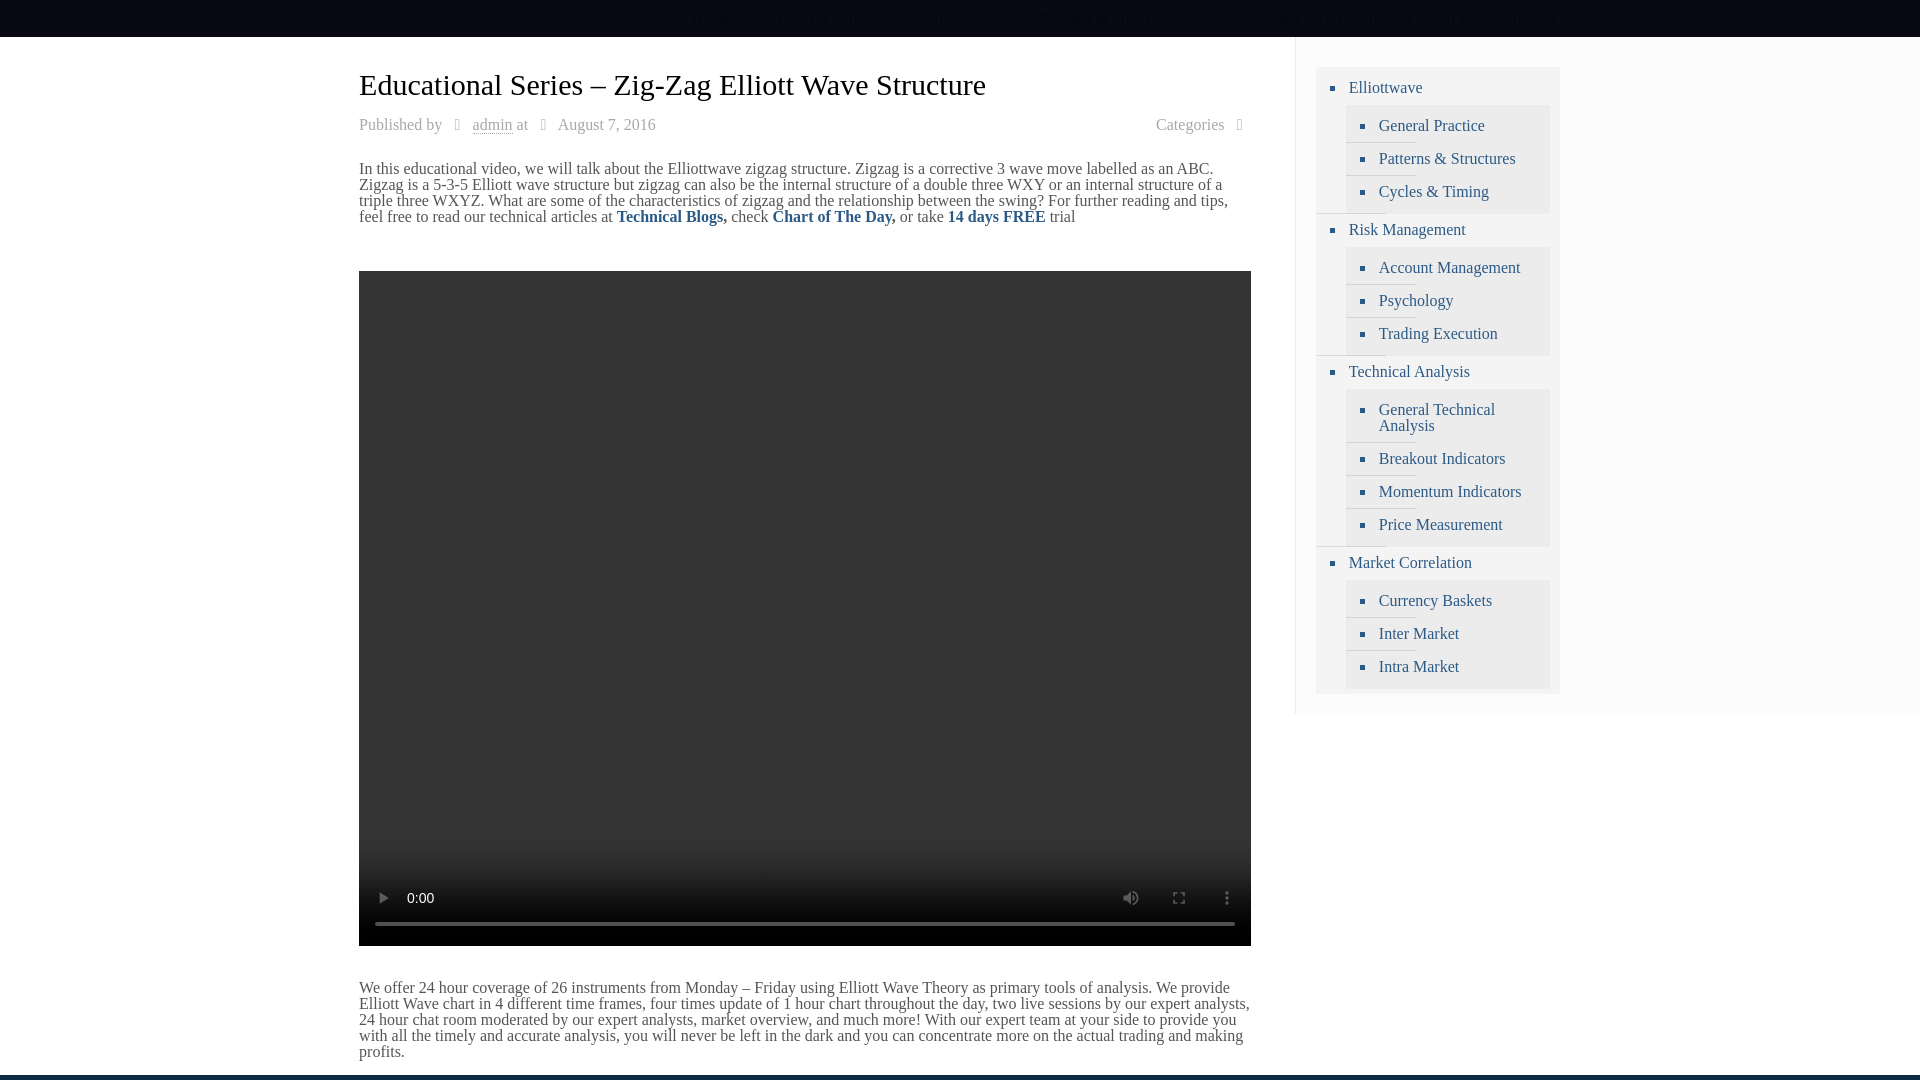 Image resolution: width=1920 pixels, height=1080 pixels. I want to click on Chart of The Day, so click(832, 216).